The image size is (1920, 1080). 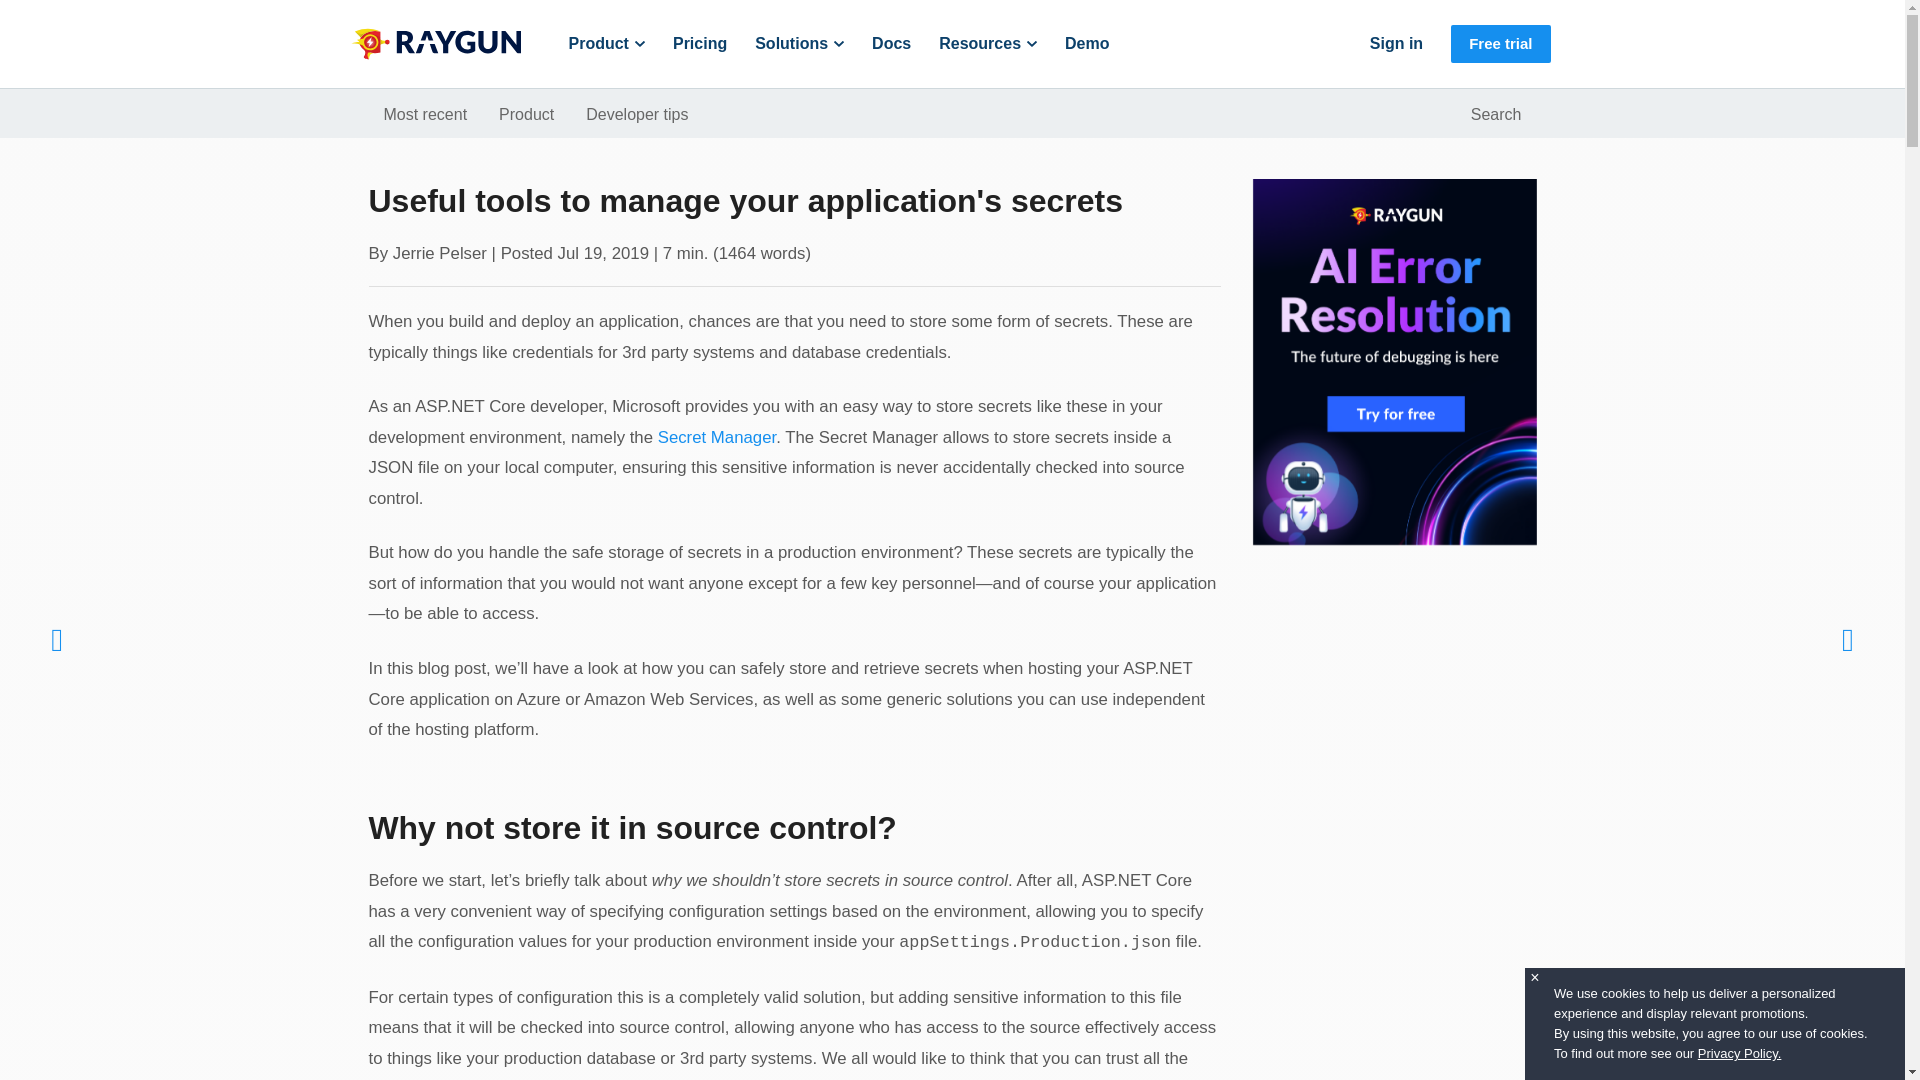 I want to click on Demo, so click(x=1087, y=43).